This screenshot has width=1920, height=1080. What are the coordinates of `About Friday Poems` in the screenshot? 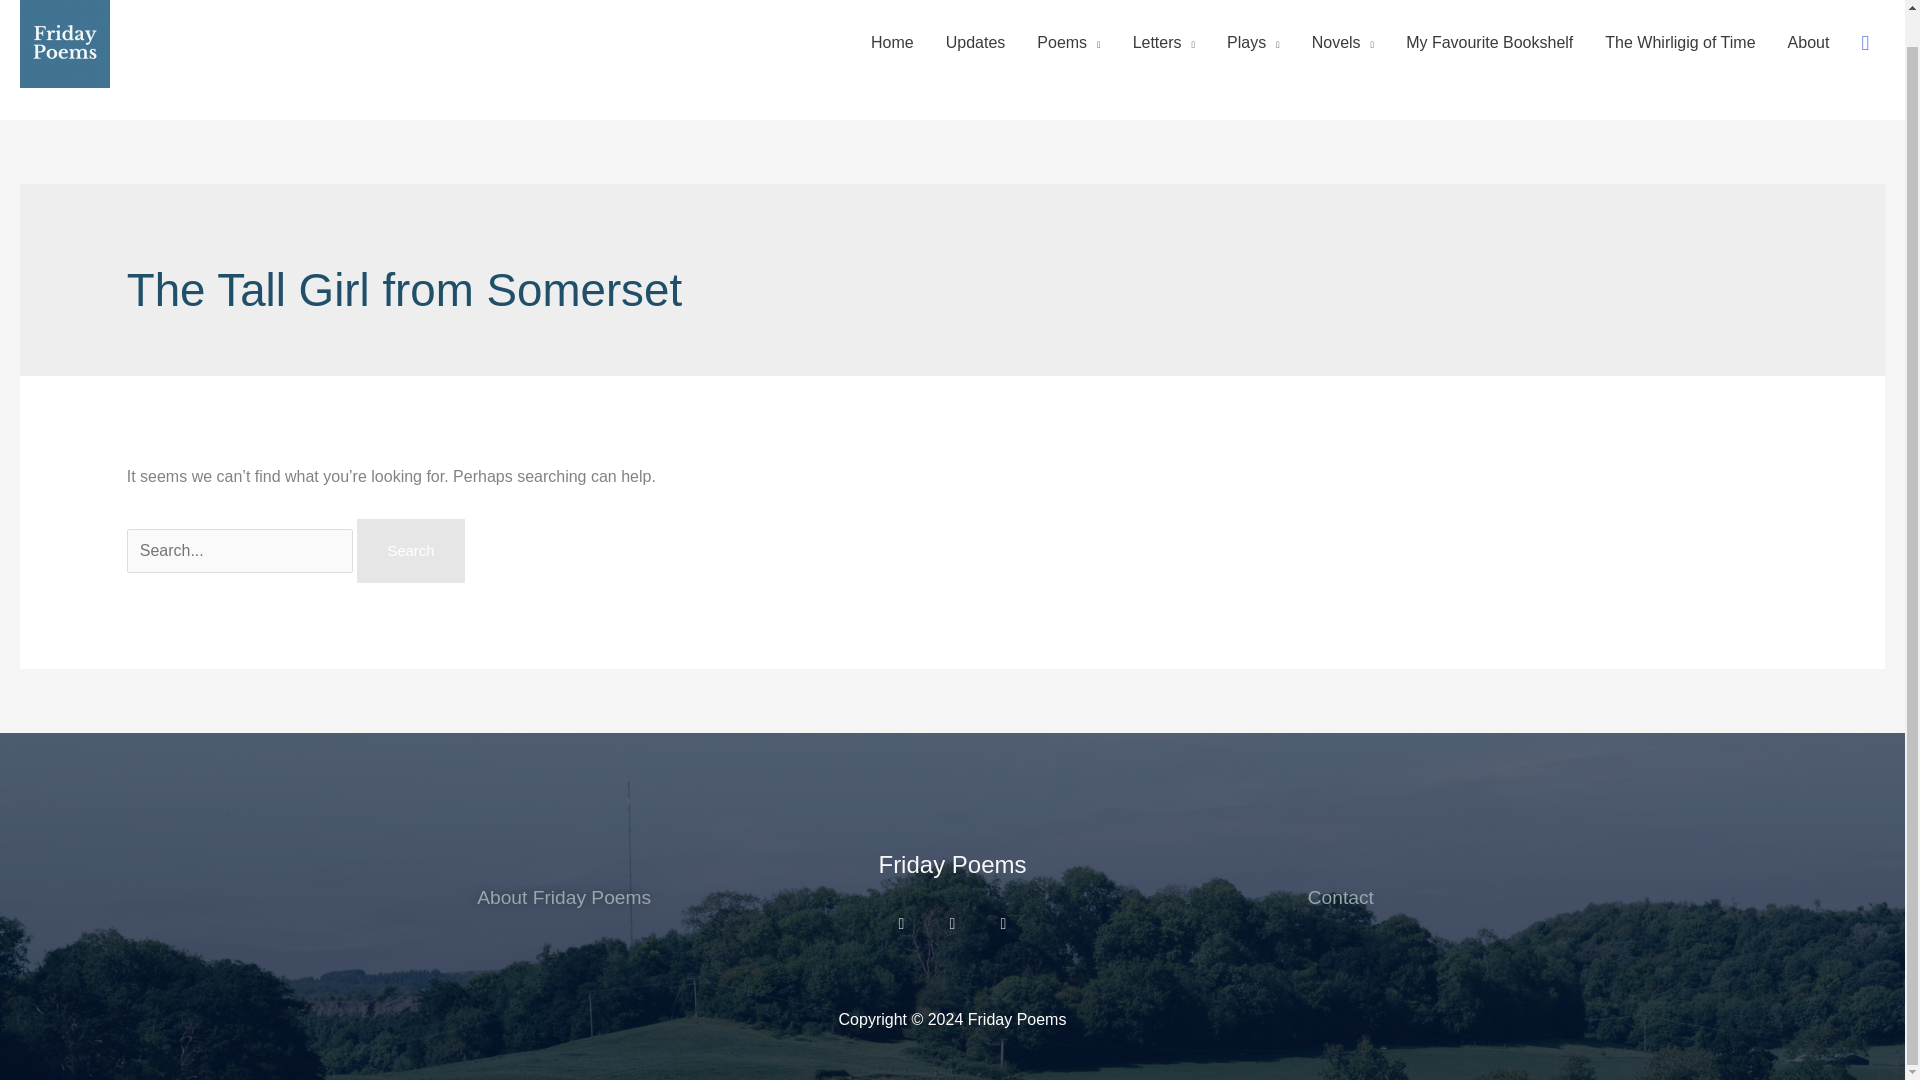 It's located at (563, 897).